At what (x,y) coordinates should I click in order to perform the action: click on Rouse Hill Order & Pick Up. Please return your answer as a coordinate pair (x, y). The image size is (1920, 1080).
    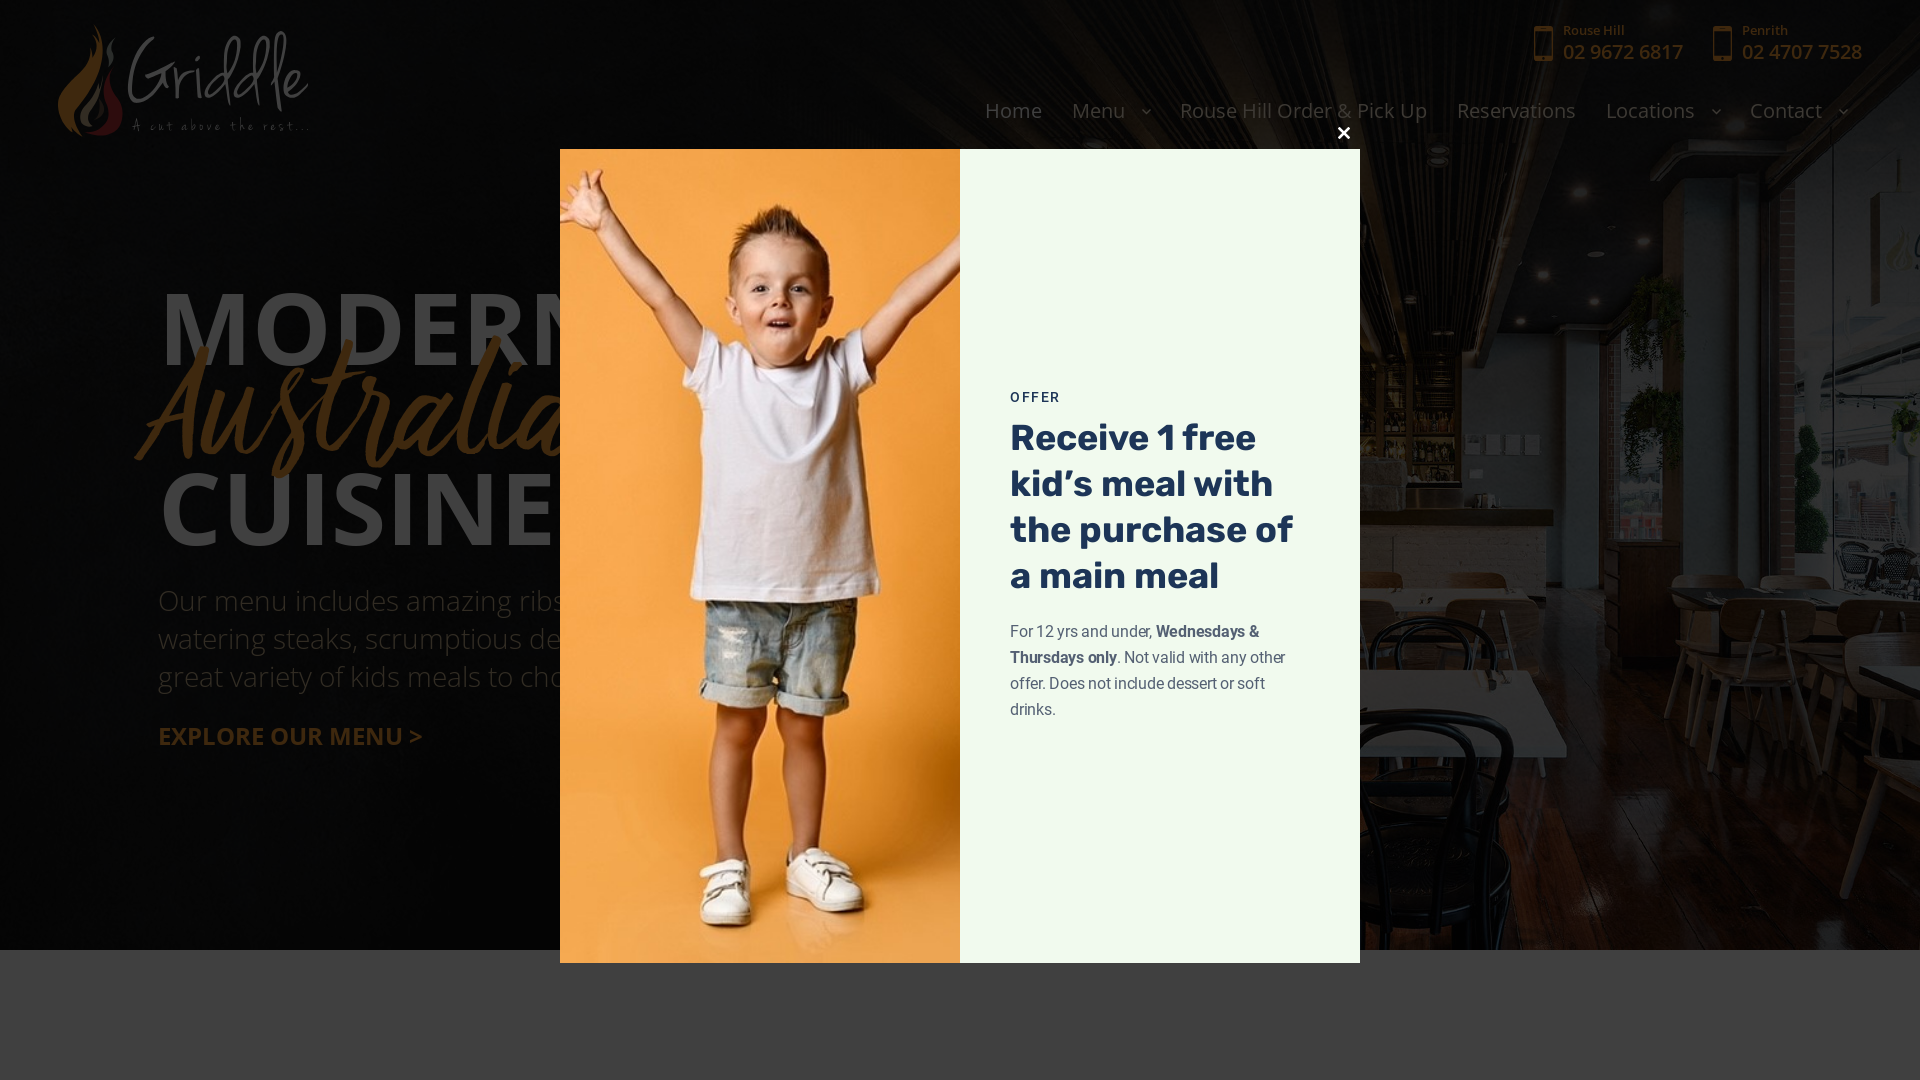
    Looking at the image, I should click on (1304, 111).